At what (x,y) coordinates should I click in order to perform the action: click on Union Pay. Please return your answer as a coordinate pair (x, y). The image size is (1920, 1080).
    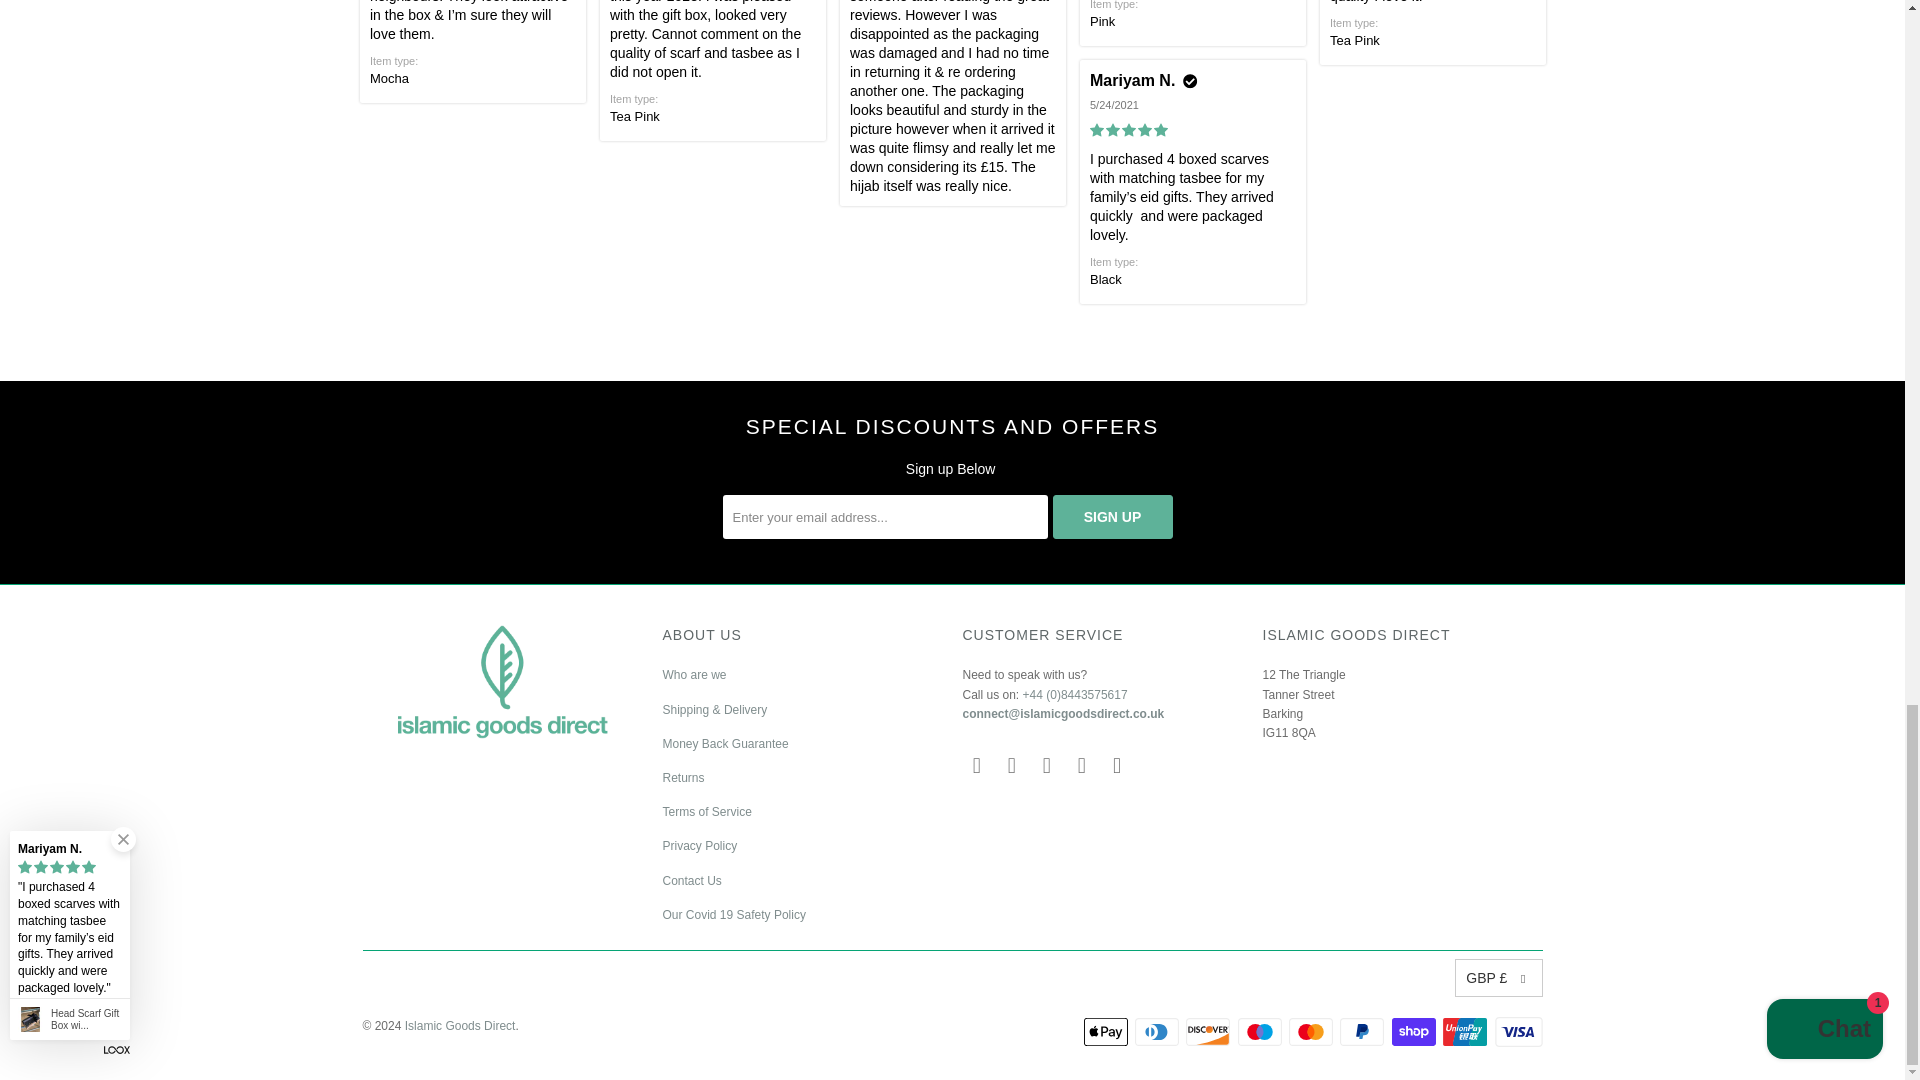
    Looking at the image, I should click on (1467, 1032).